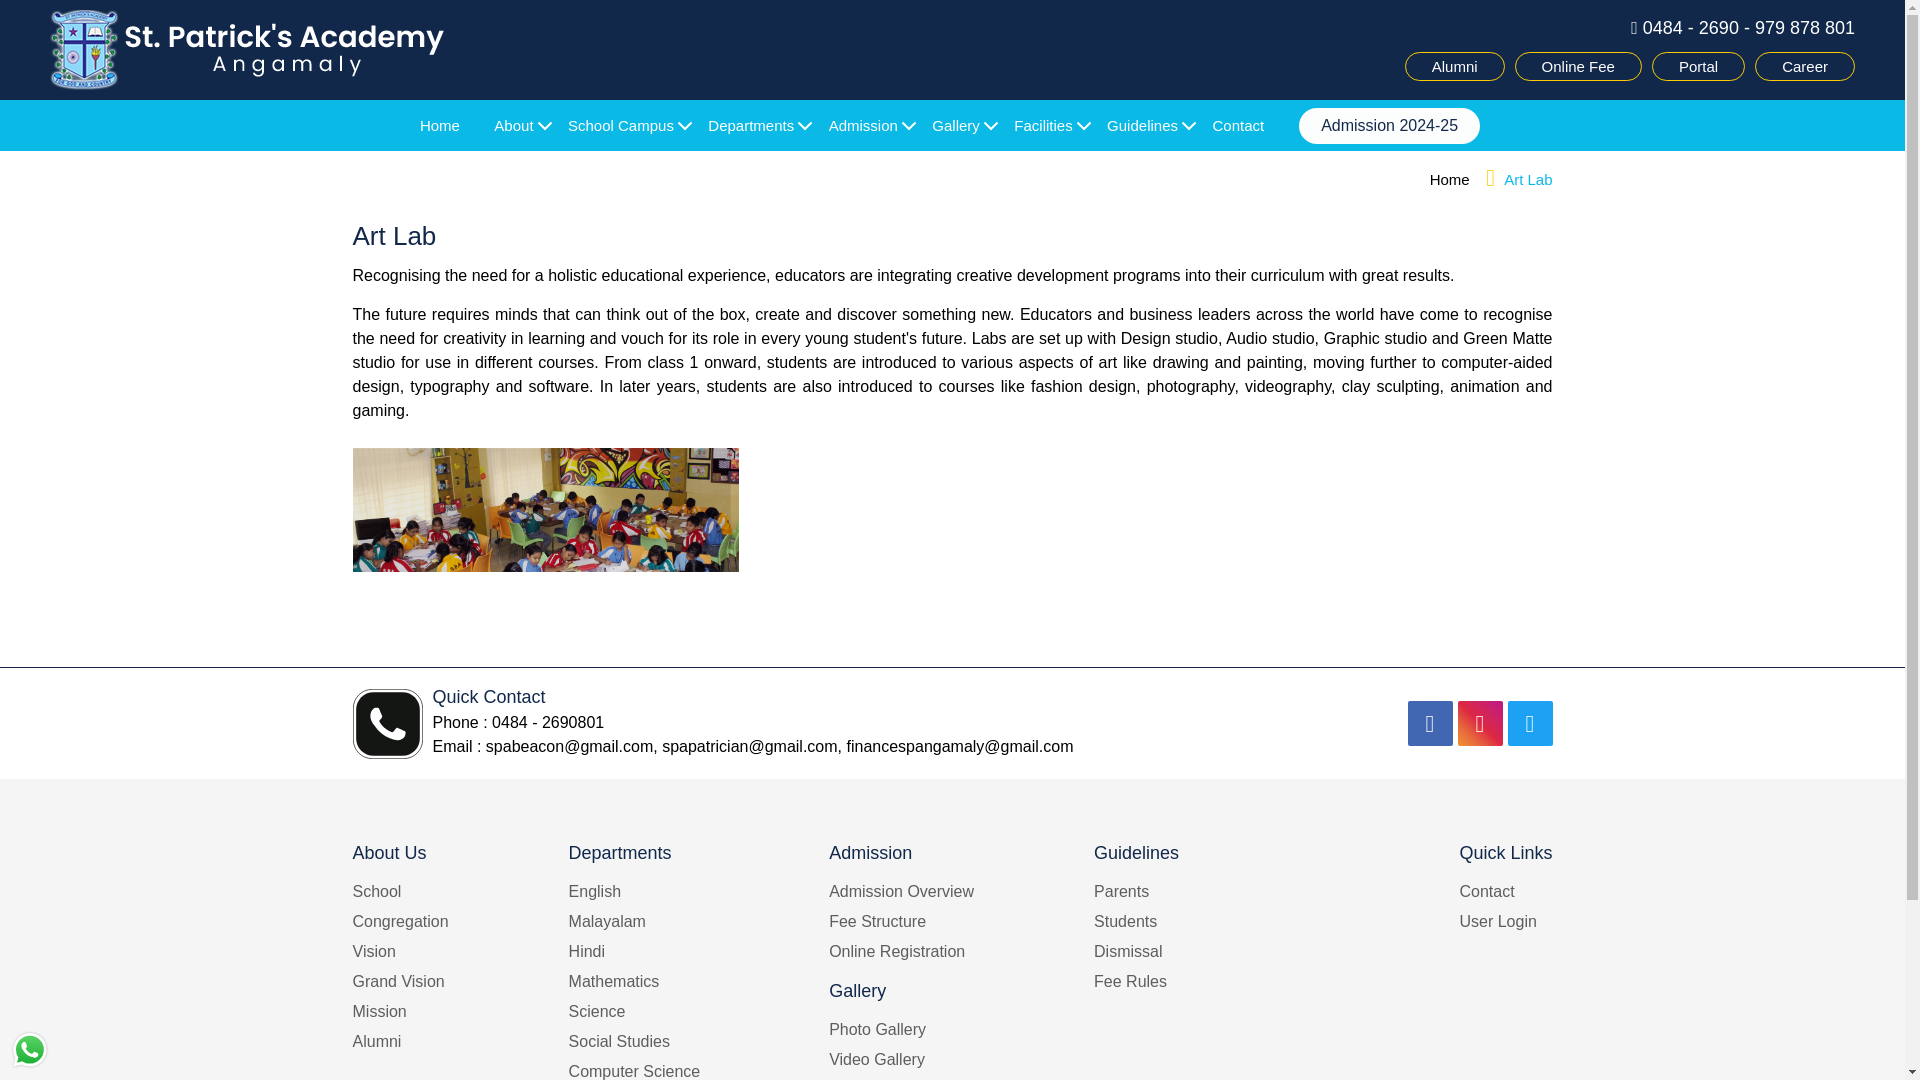 Image resolution: width=1920 pixels, height=1080 pixels. What do you see at coordinates (246, 49) in the screenshot?
I see `St. Patrick's Academy` at bounding box center [246, 49].